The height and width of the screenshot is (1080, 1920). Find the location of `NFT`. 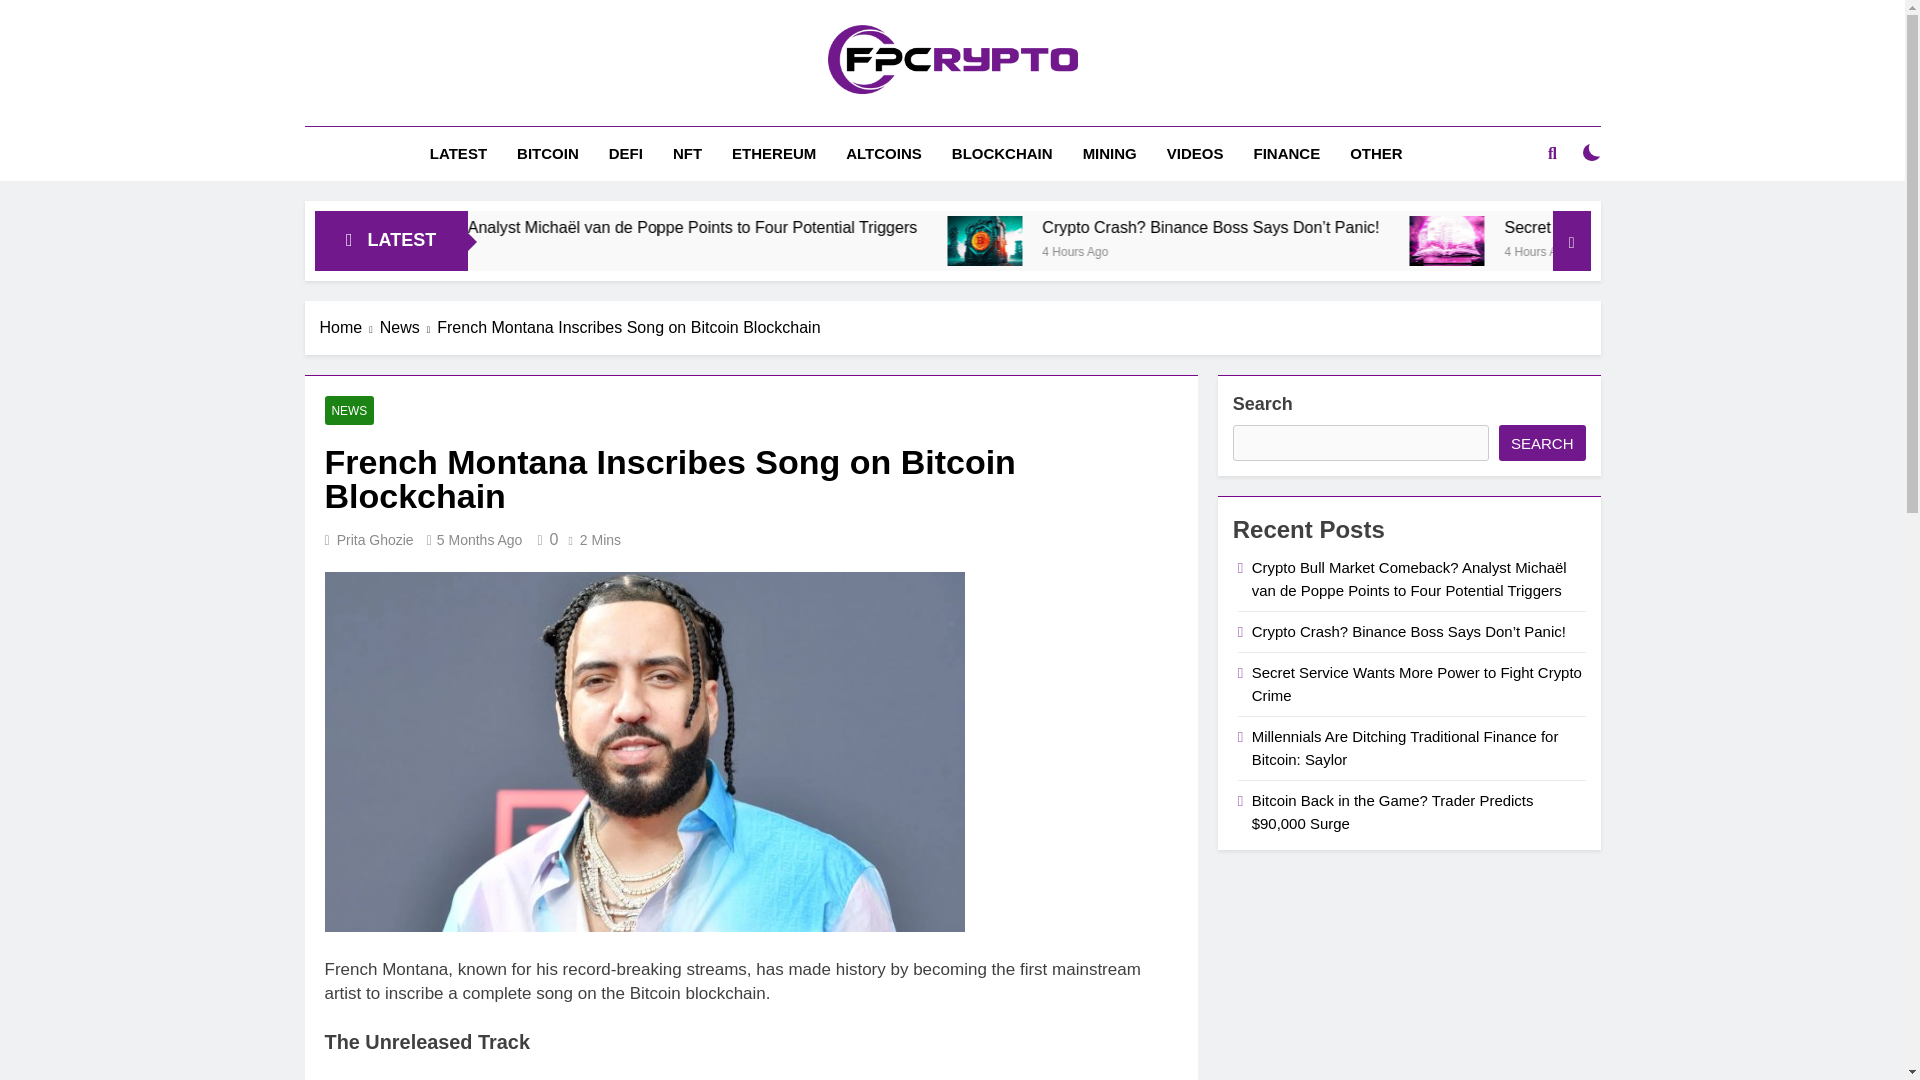

NFT is located at coordinates (687, 154).